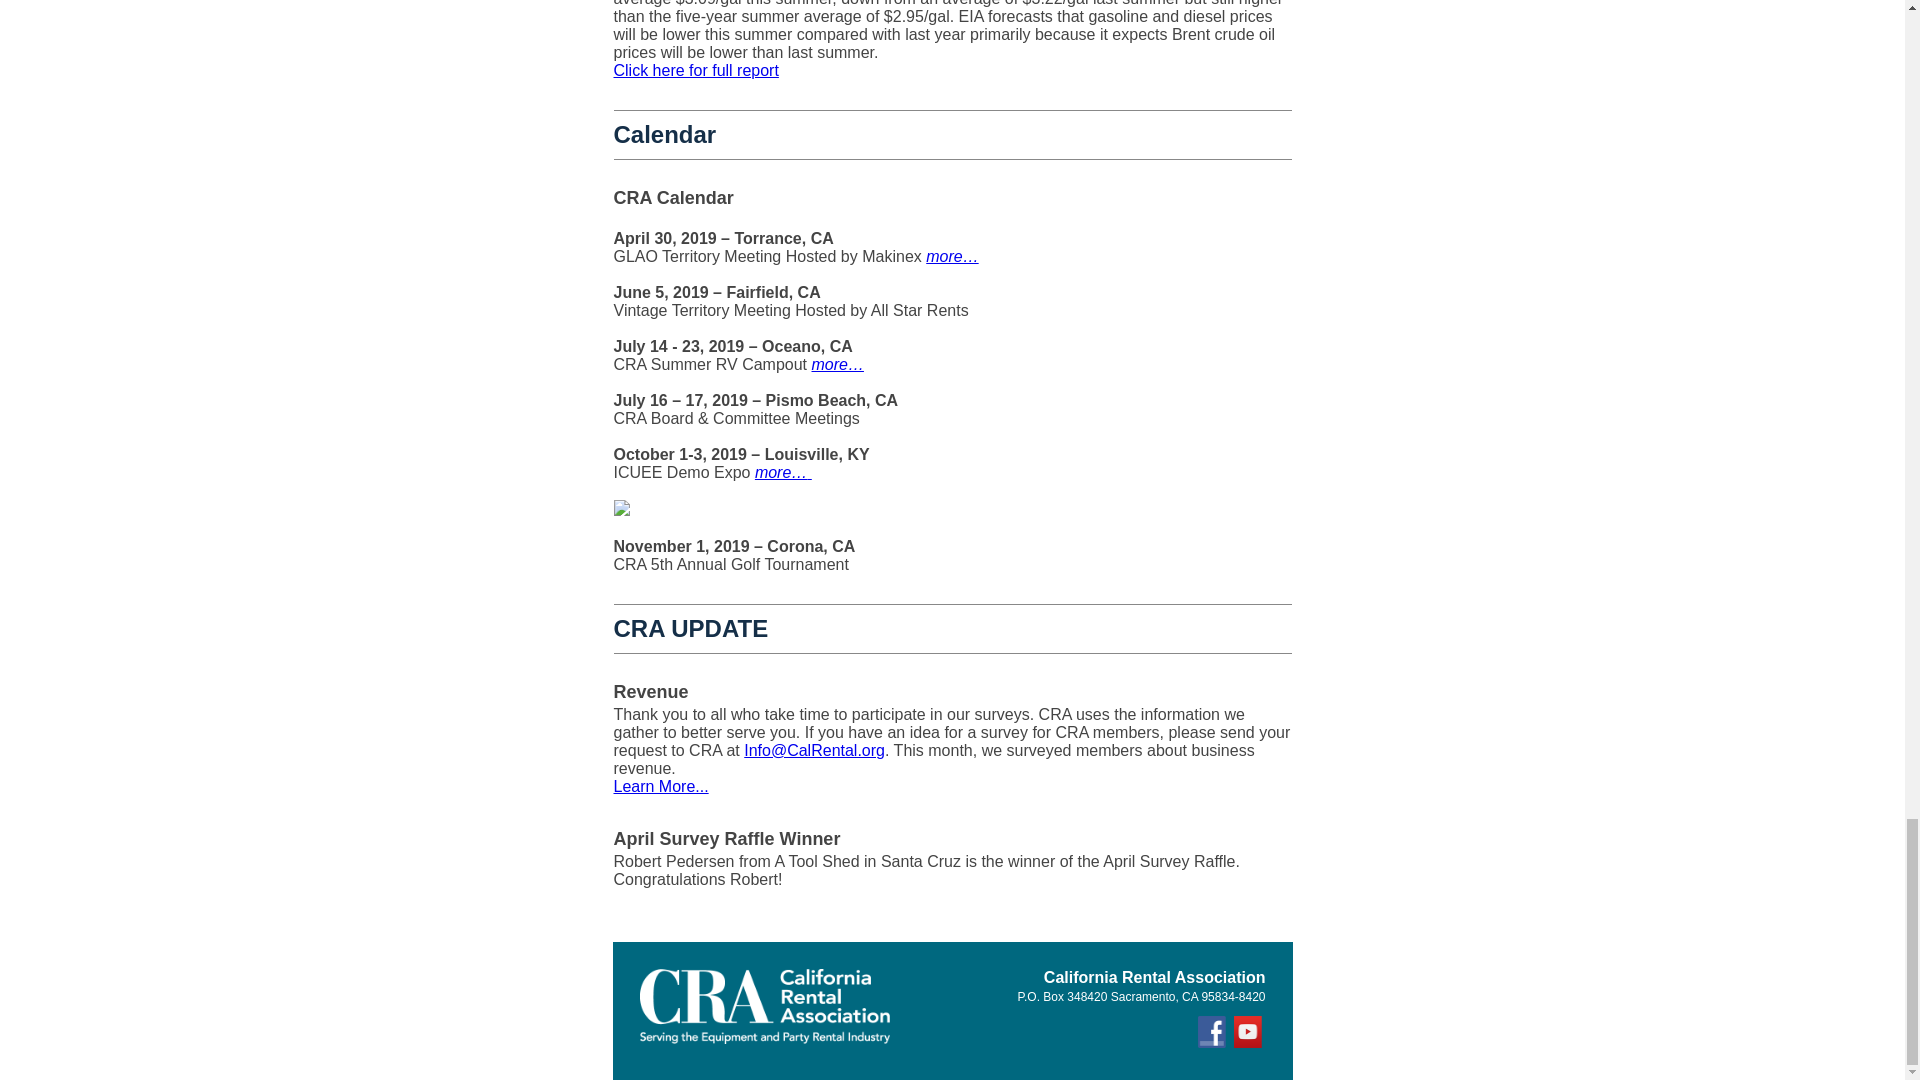  What do you see at coordinates (674, 198) in the screenshot?
I see `CRA Calendar` at bounding box center [674, 198].